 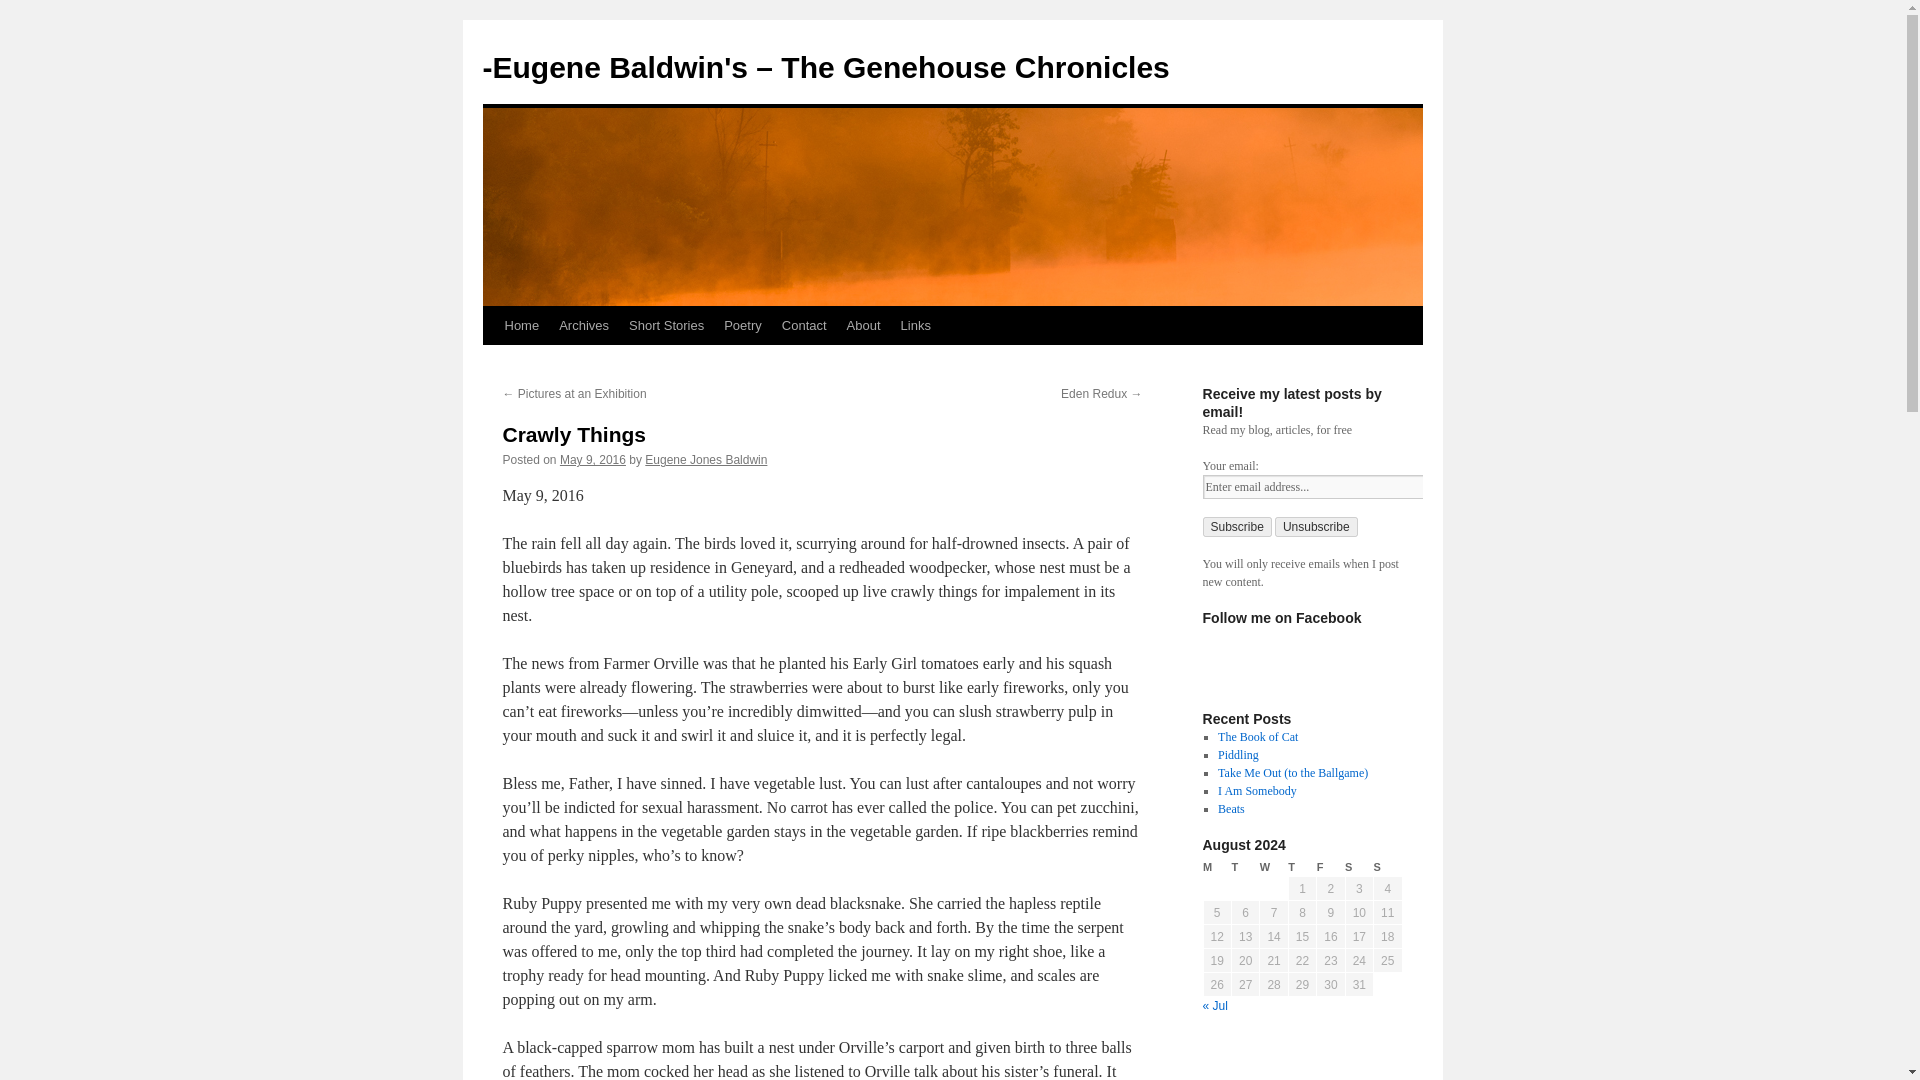 What do you see at coordinates (1244, 866) in the screenshot?
I see `Tuesday` at bounding box center [1244, 866].